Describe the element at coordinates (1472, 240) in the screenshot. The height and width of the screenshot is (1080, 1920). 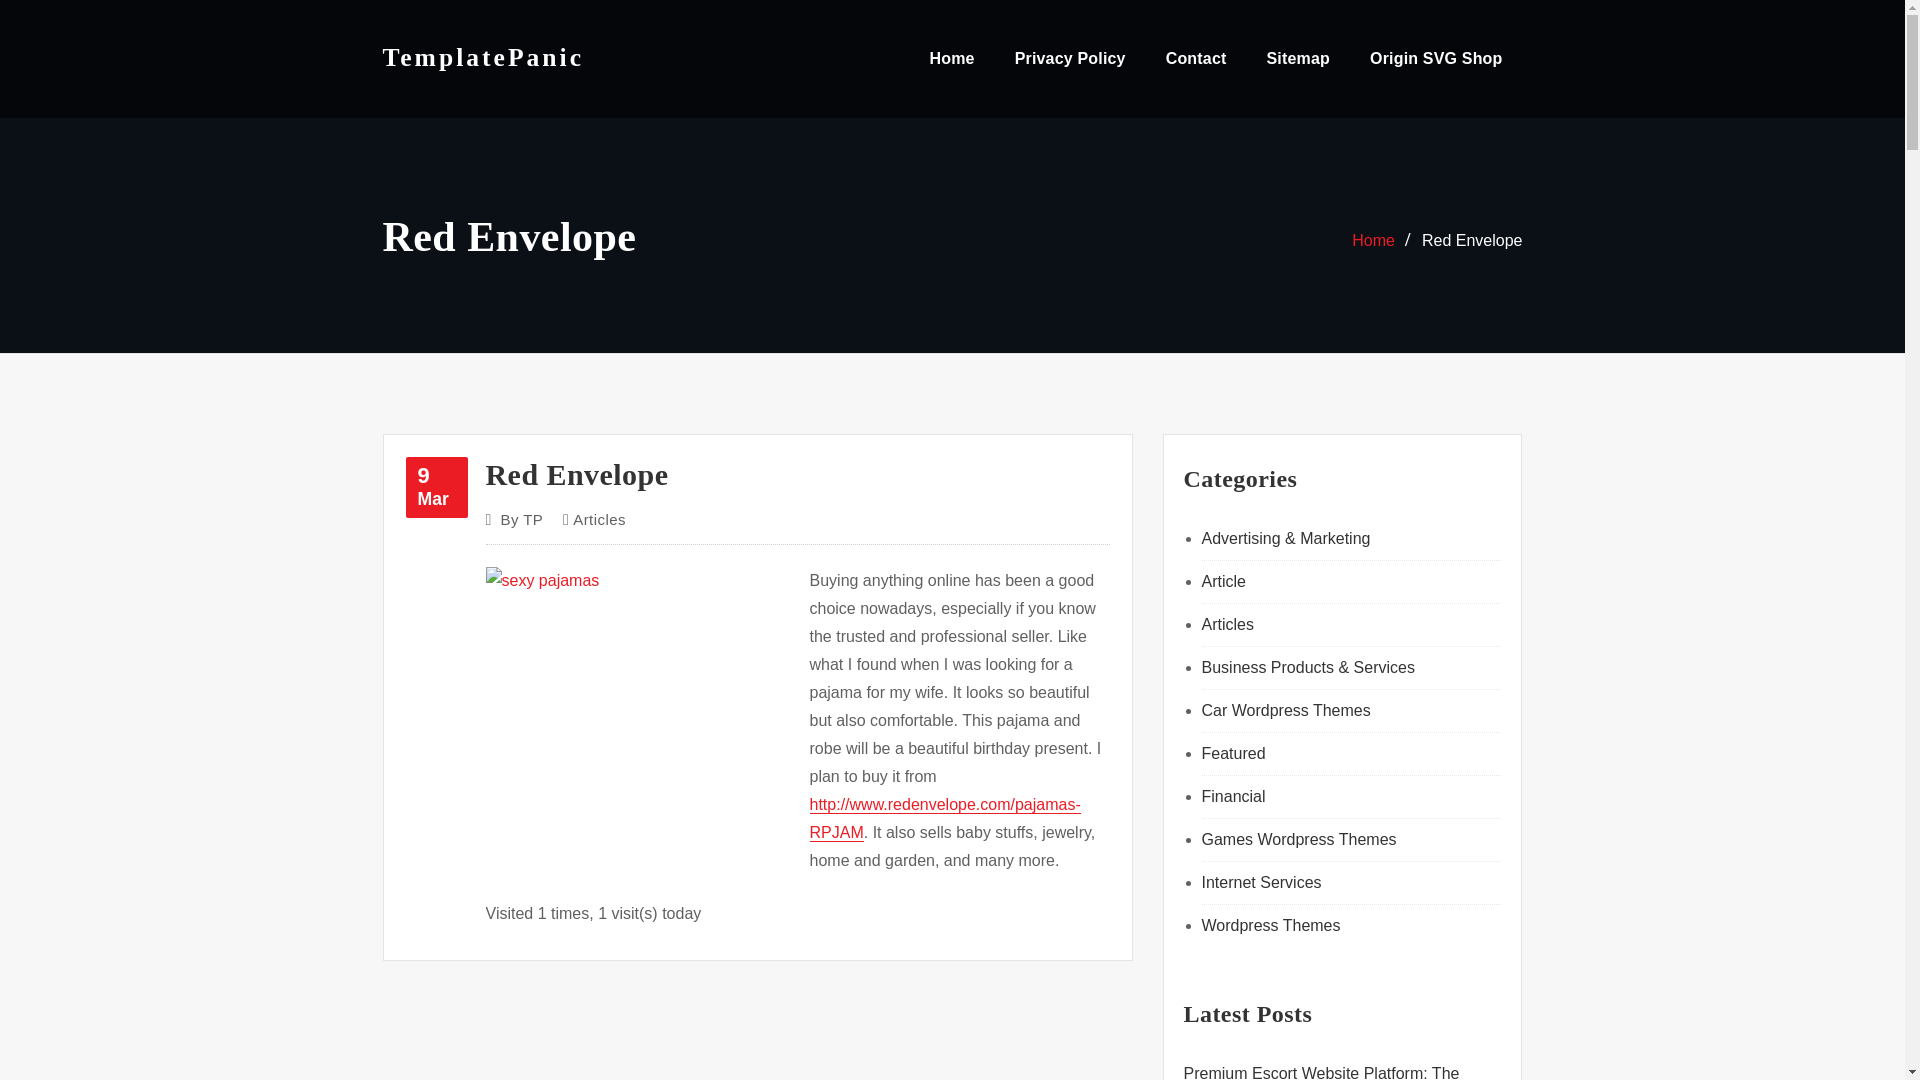
I see `Red Envelope` at that location.